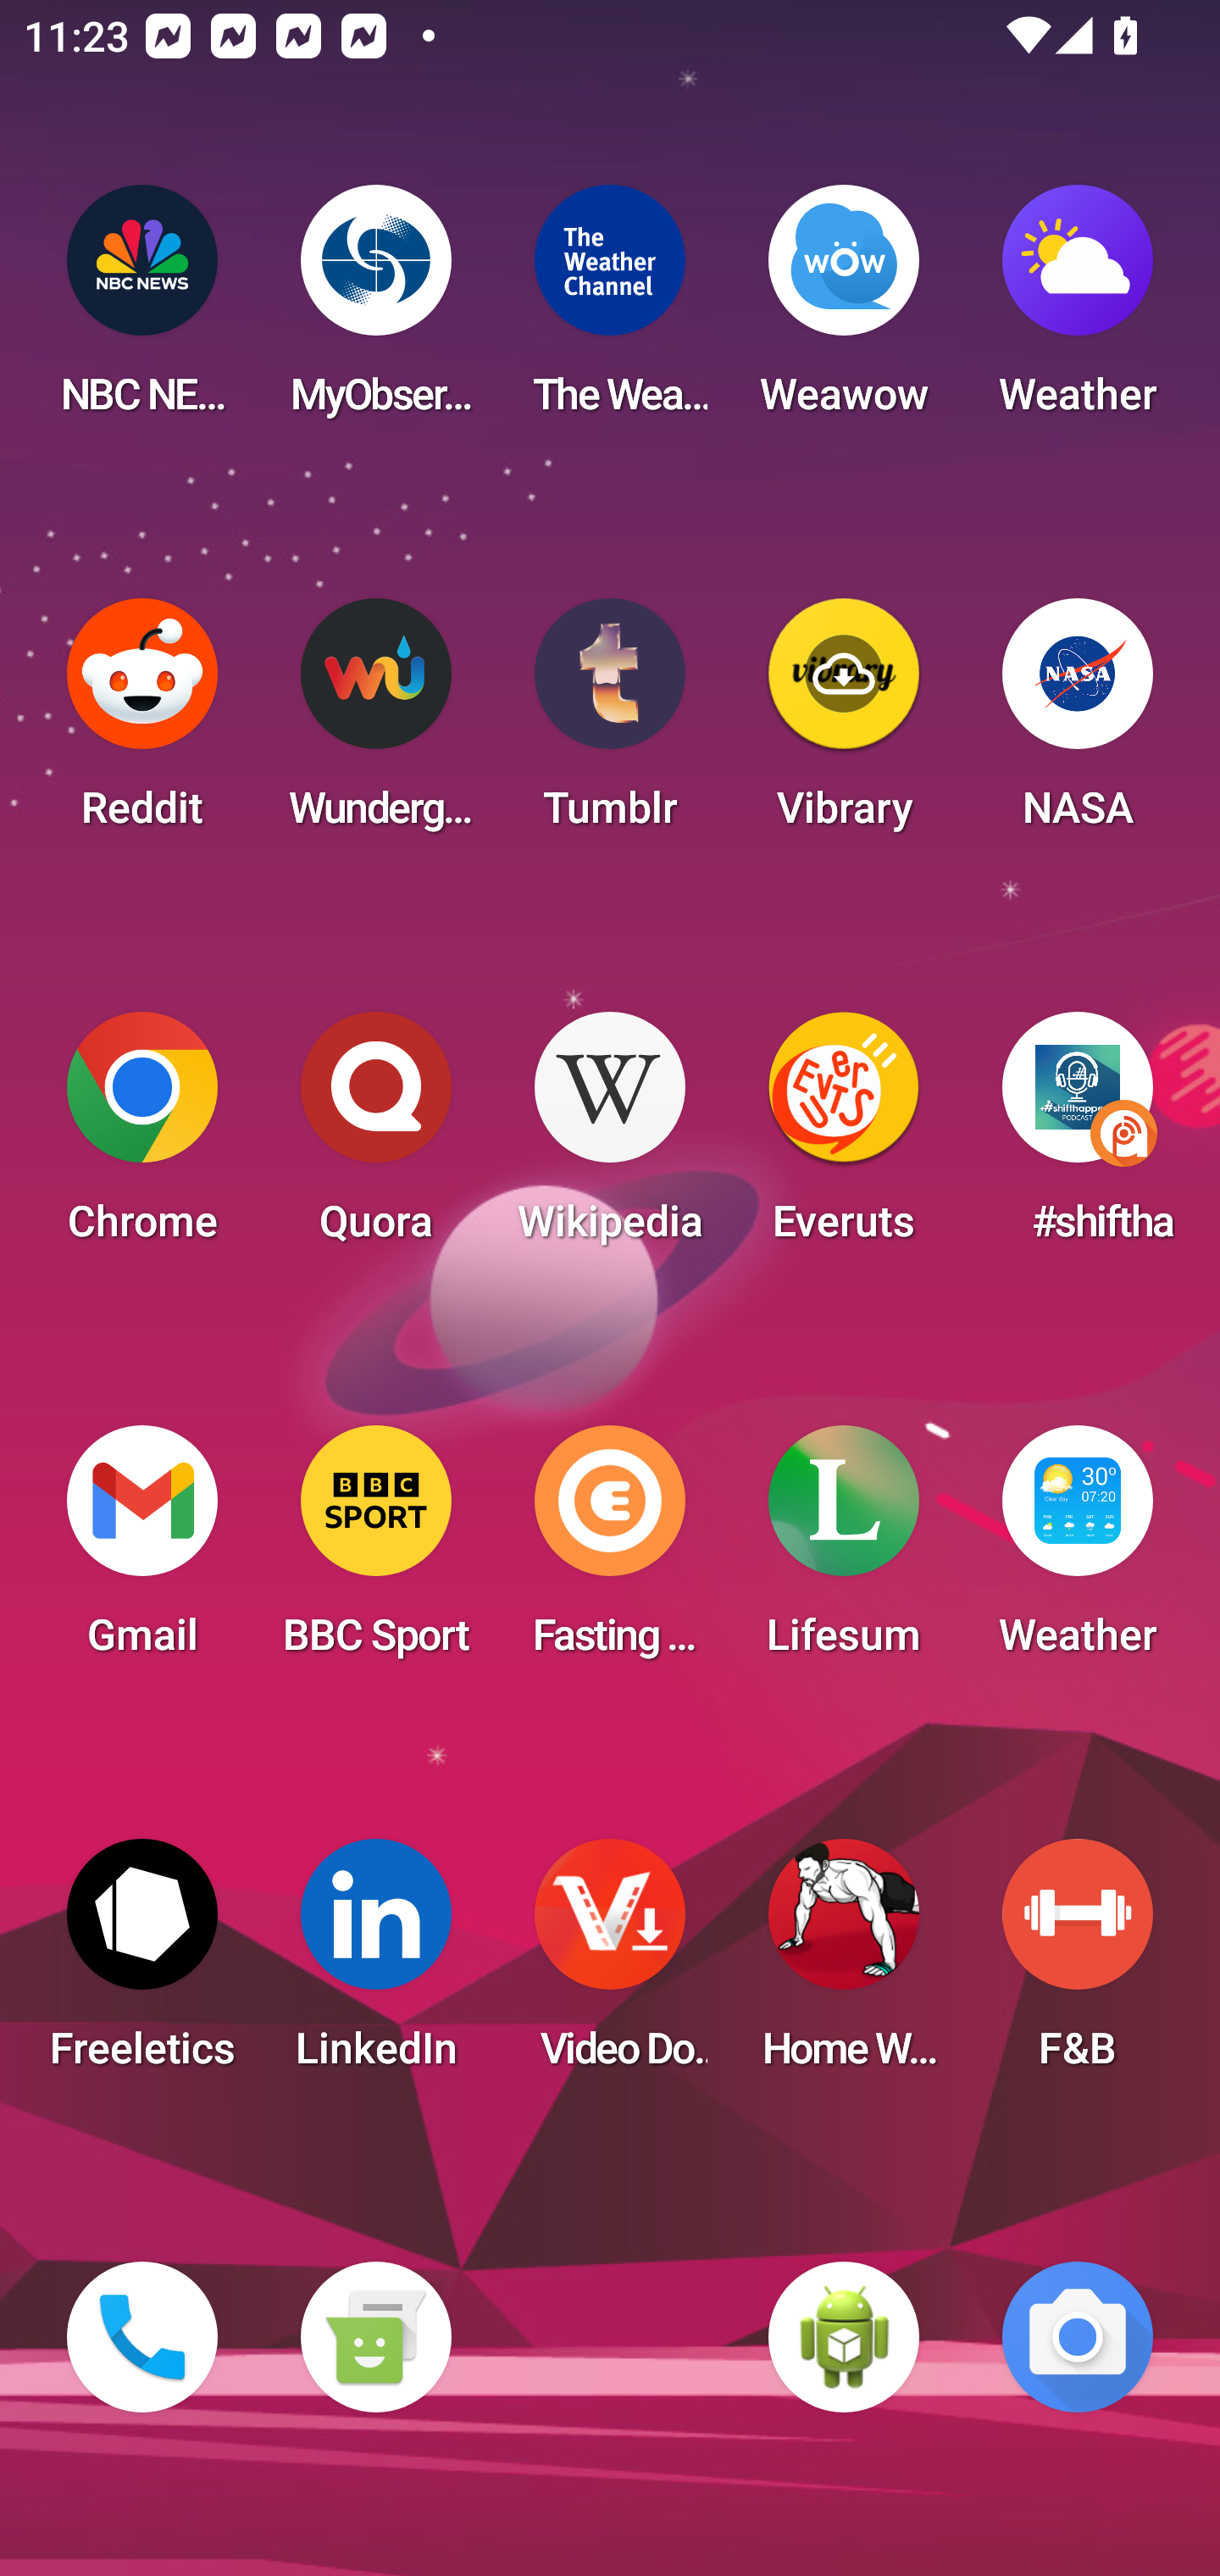  Describe the element at coordinates (610, 1964) in the screenshot. I see `Video Downloader & Ace Player` at that location.